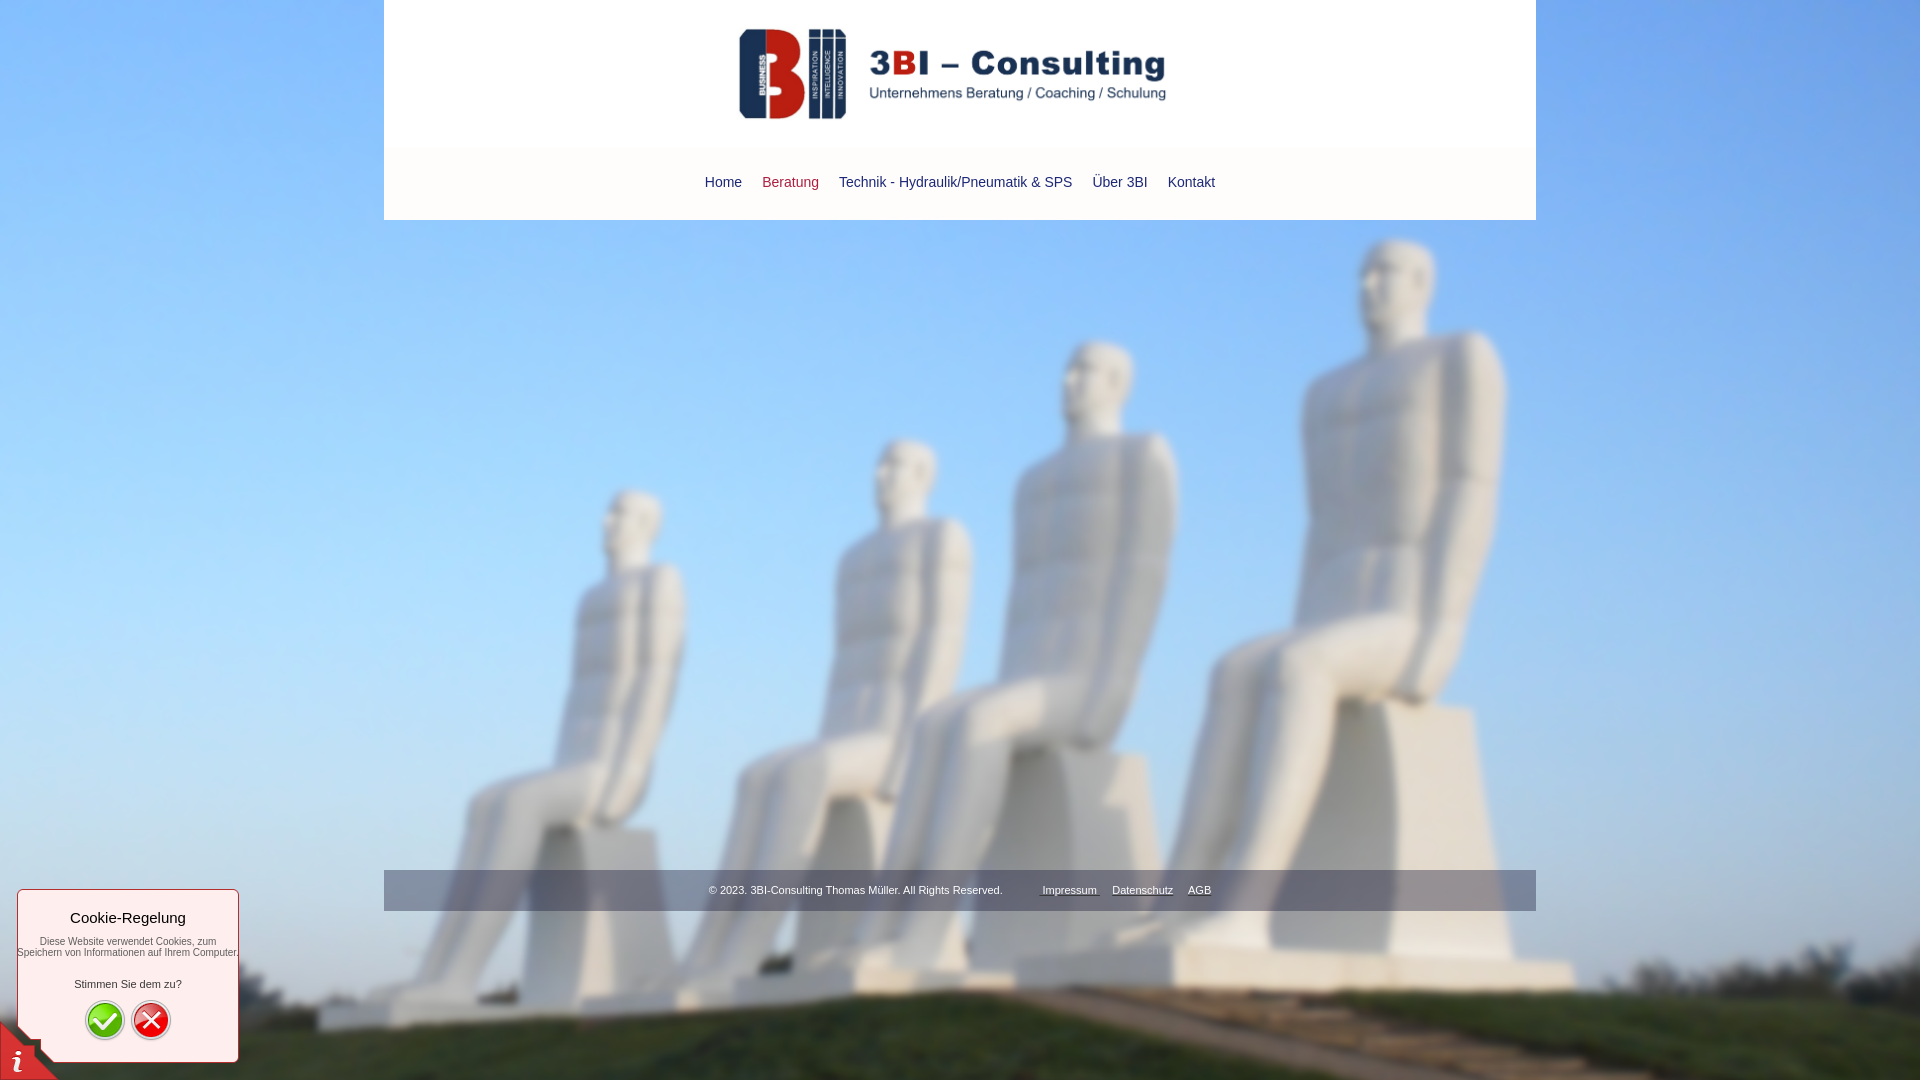 Image resolution: width=1920 pixels, height=1080 pixels. What do you see at coordinates (1200, 890) in the screenshot?
I see `AGB` at bounding box center [1200, 890].